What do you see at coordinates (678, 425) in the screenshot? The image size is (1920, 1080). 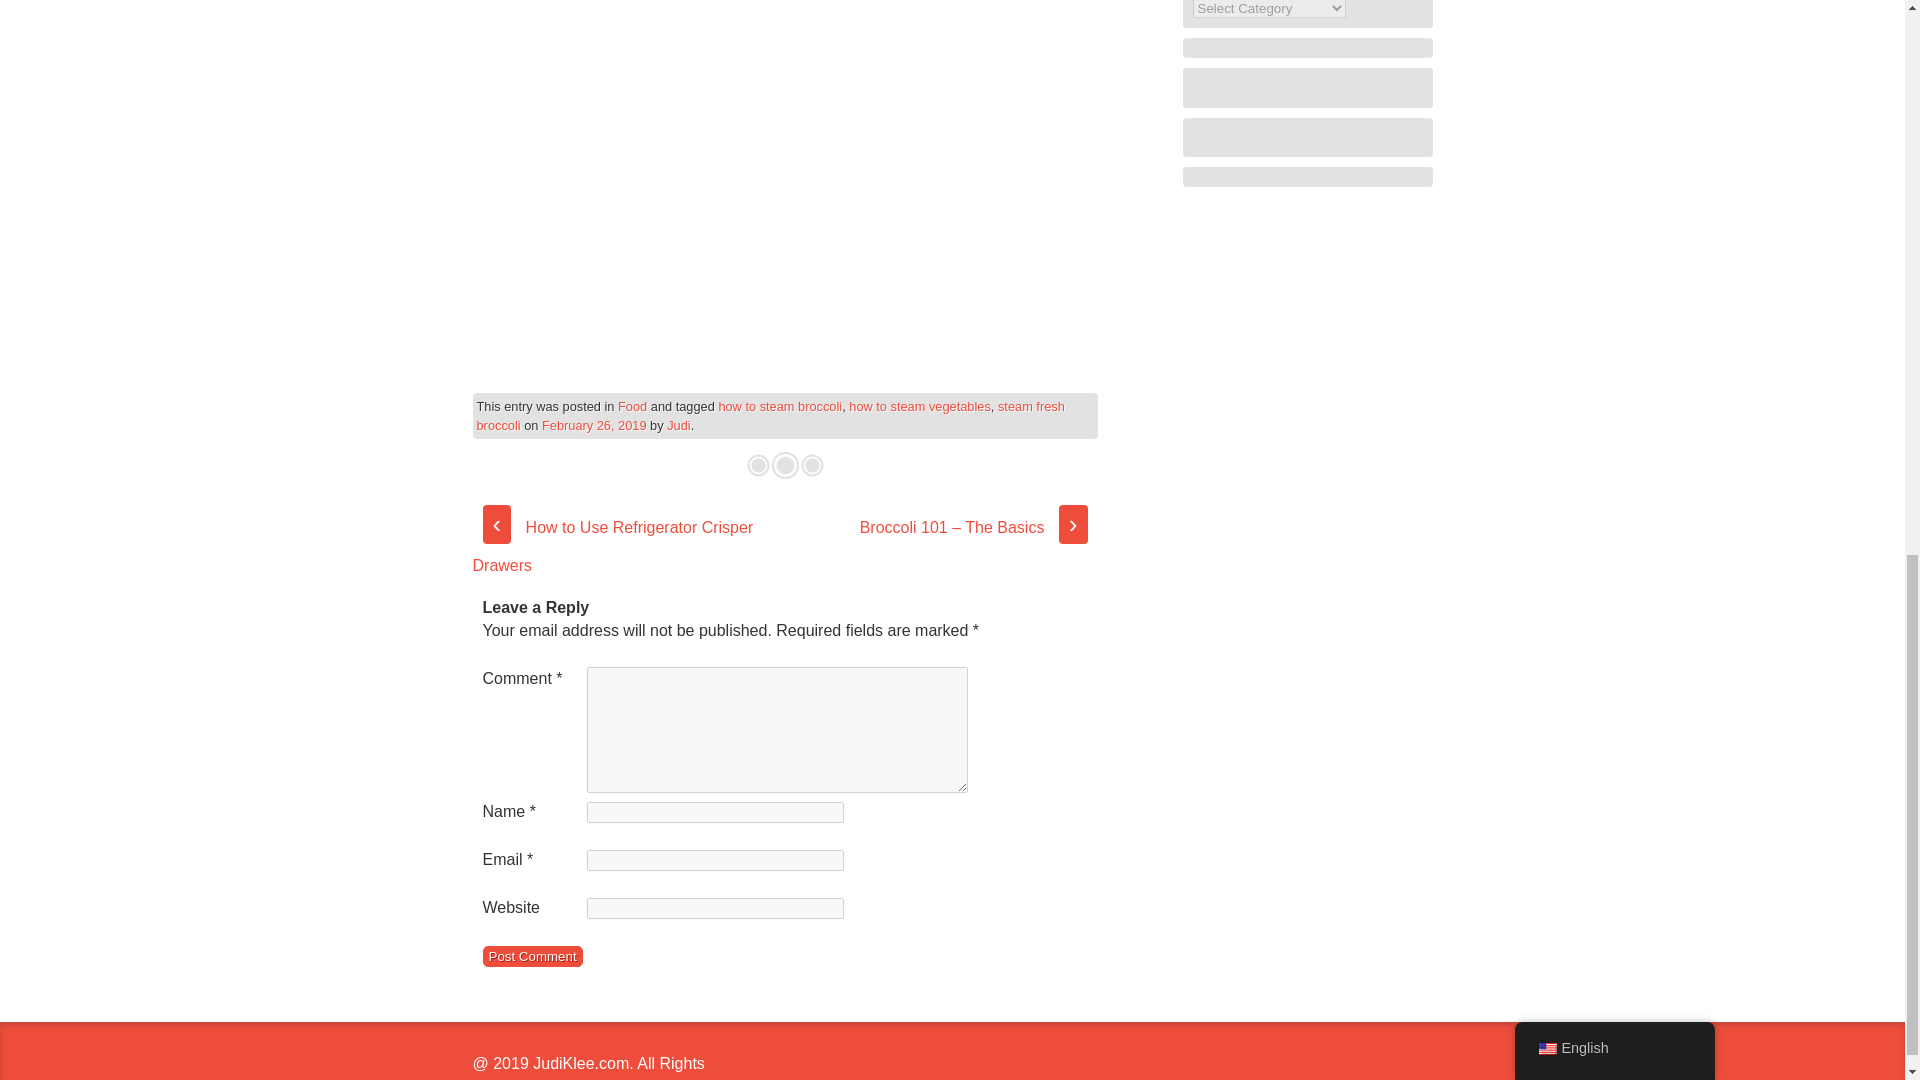 I see `Judi` at bounding box center [678, 425].